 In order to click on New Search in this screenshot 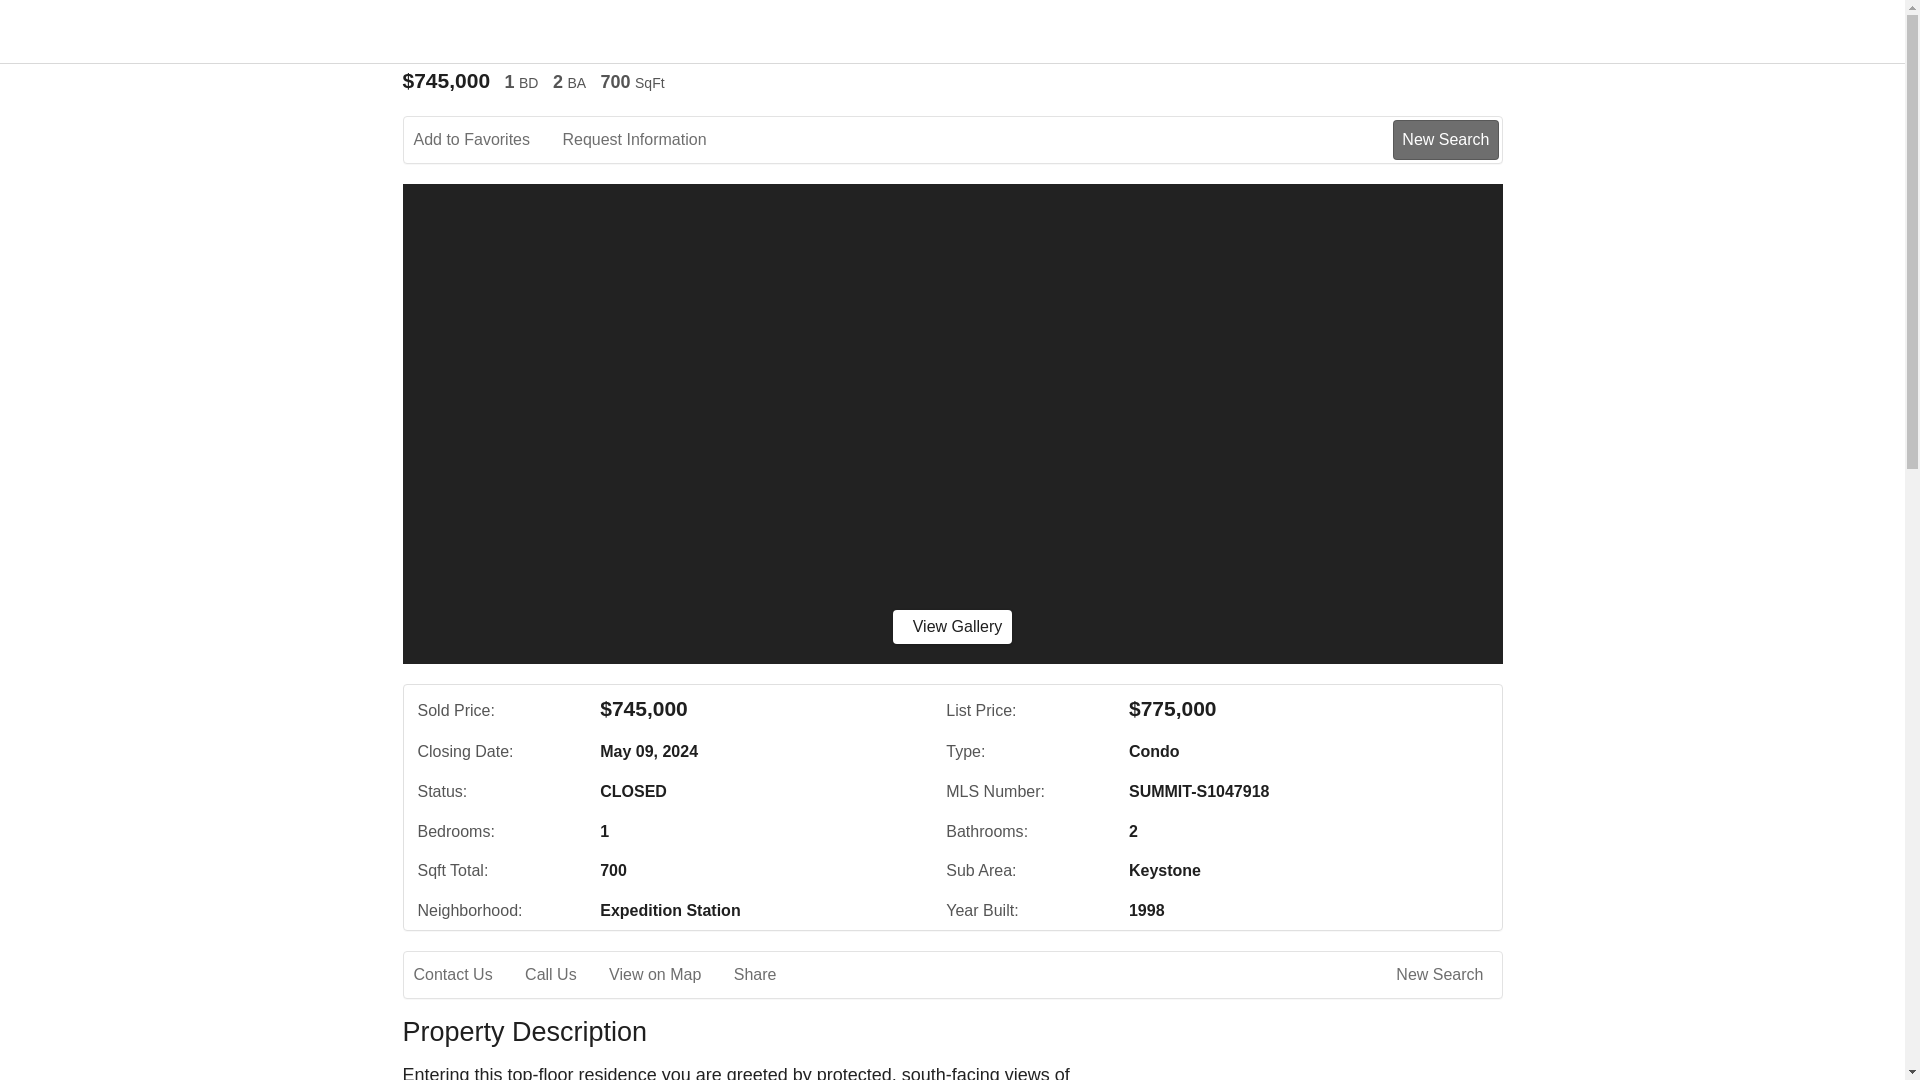, I will do `click(1443, 975)`.